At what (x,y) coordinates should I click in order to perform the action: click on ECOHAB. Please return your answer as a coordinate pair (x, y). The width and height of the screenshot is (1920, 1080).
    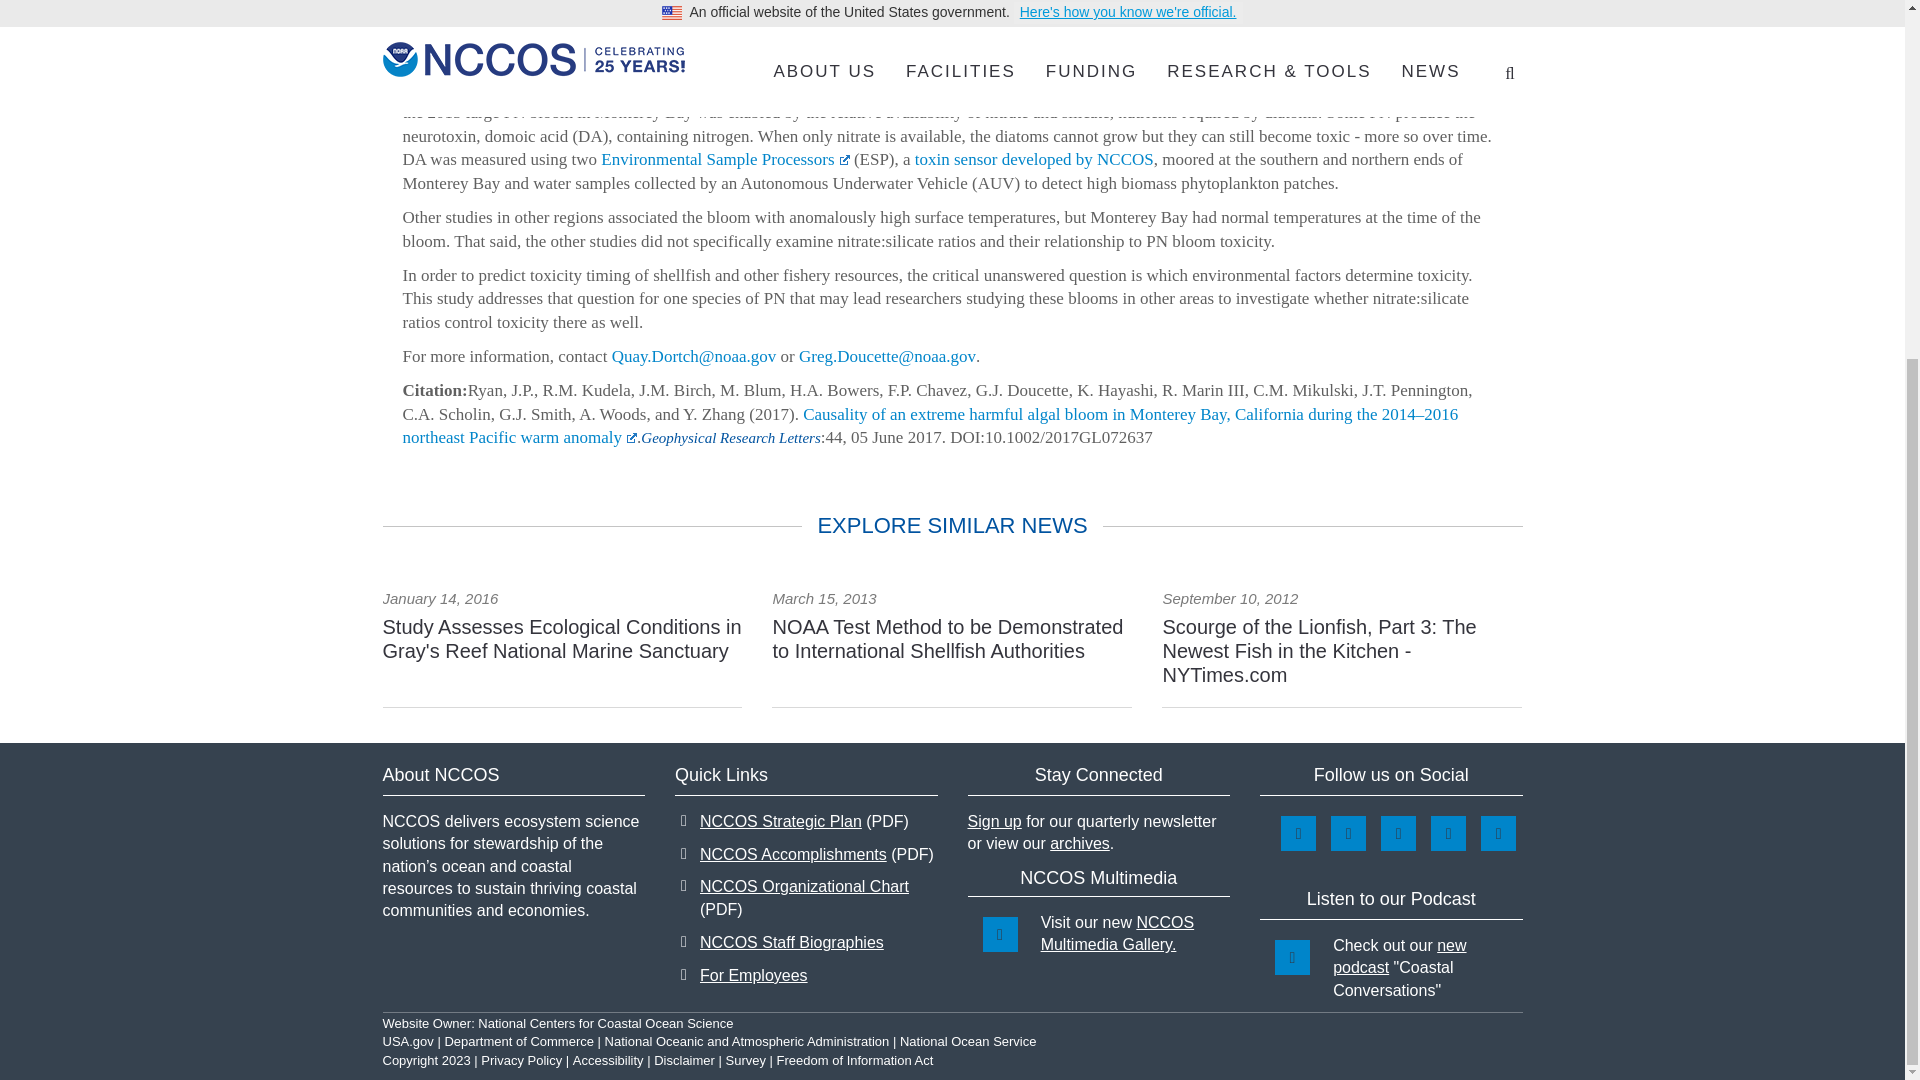
    Looking at the image, I should click on (1194, 64).